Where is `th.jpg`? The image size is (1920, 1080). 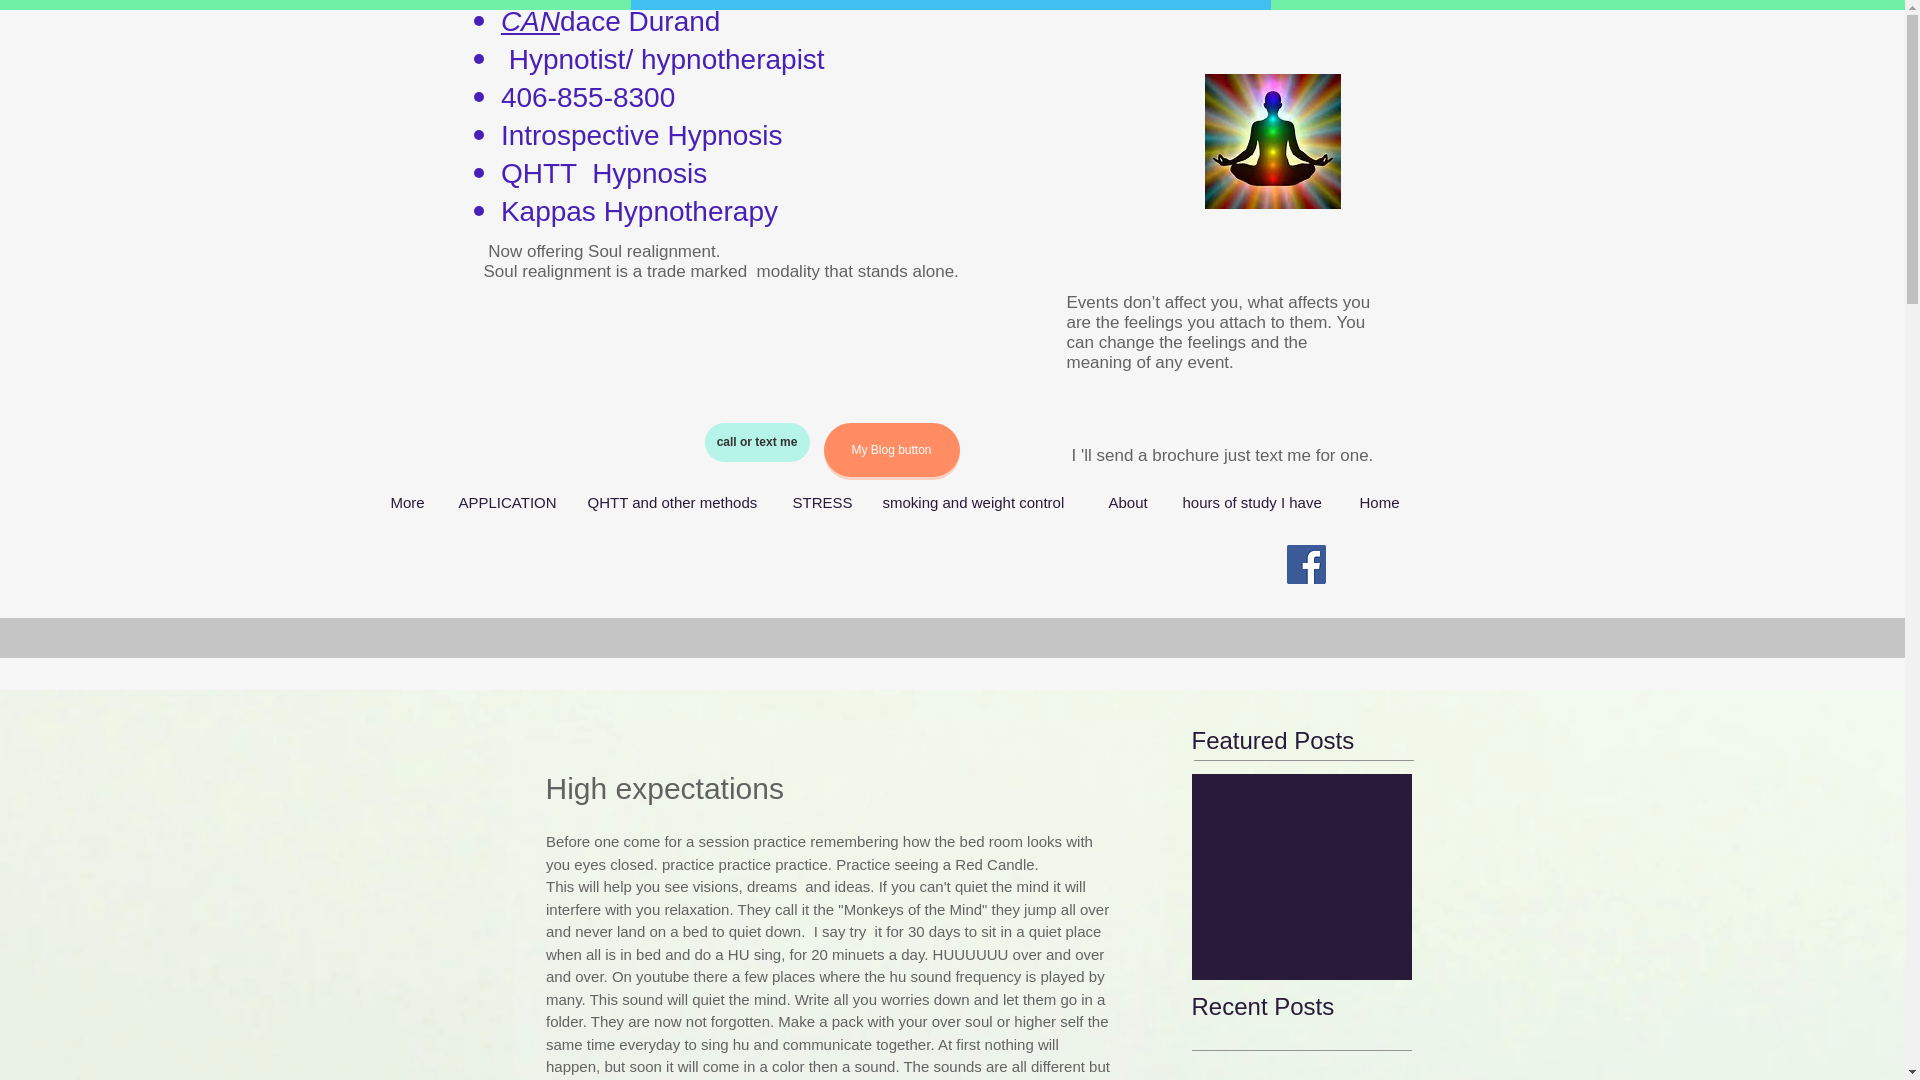
th.jpg is located at coordinates (1272, 142).